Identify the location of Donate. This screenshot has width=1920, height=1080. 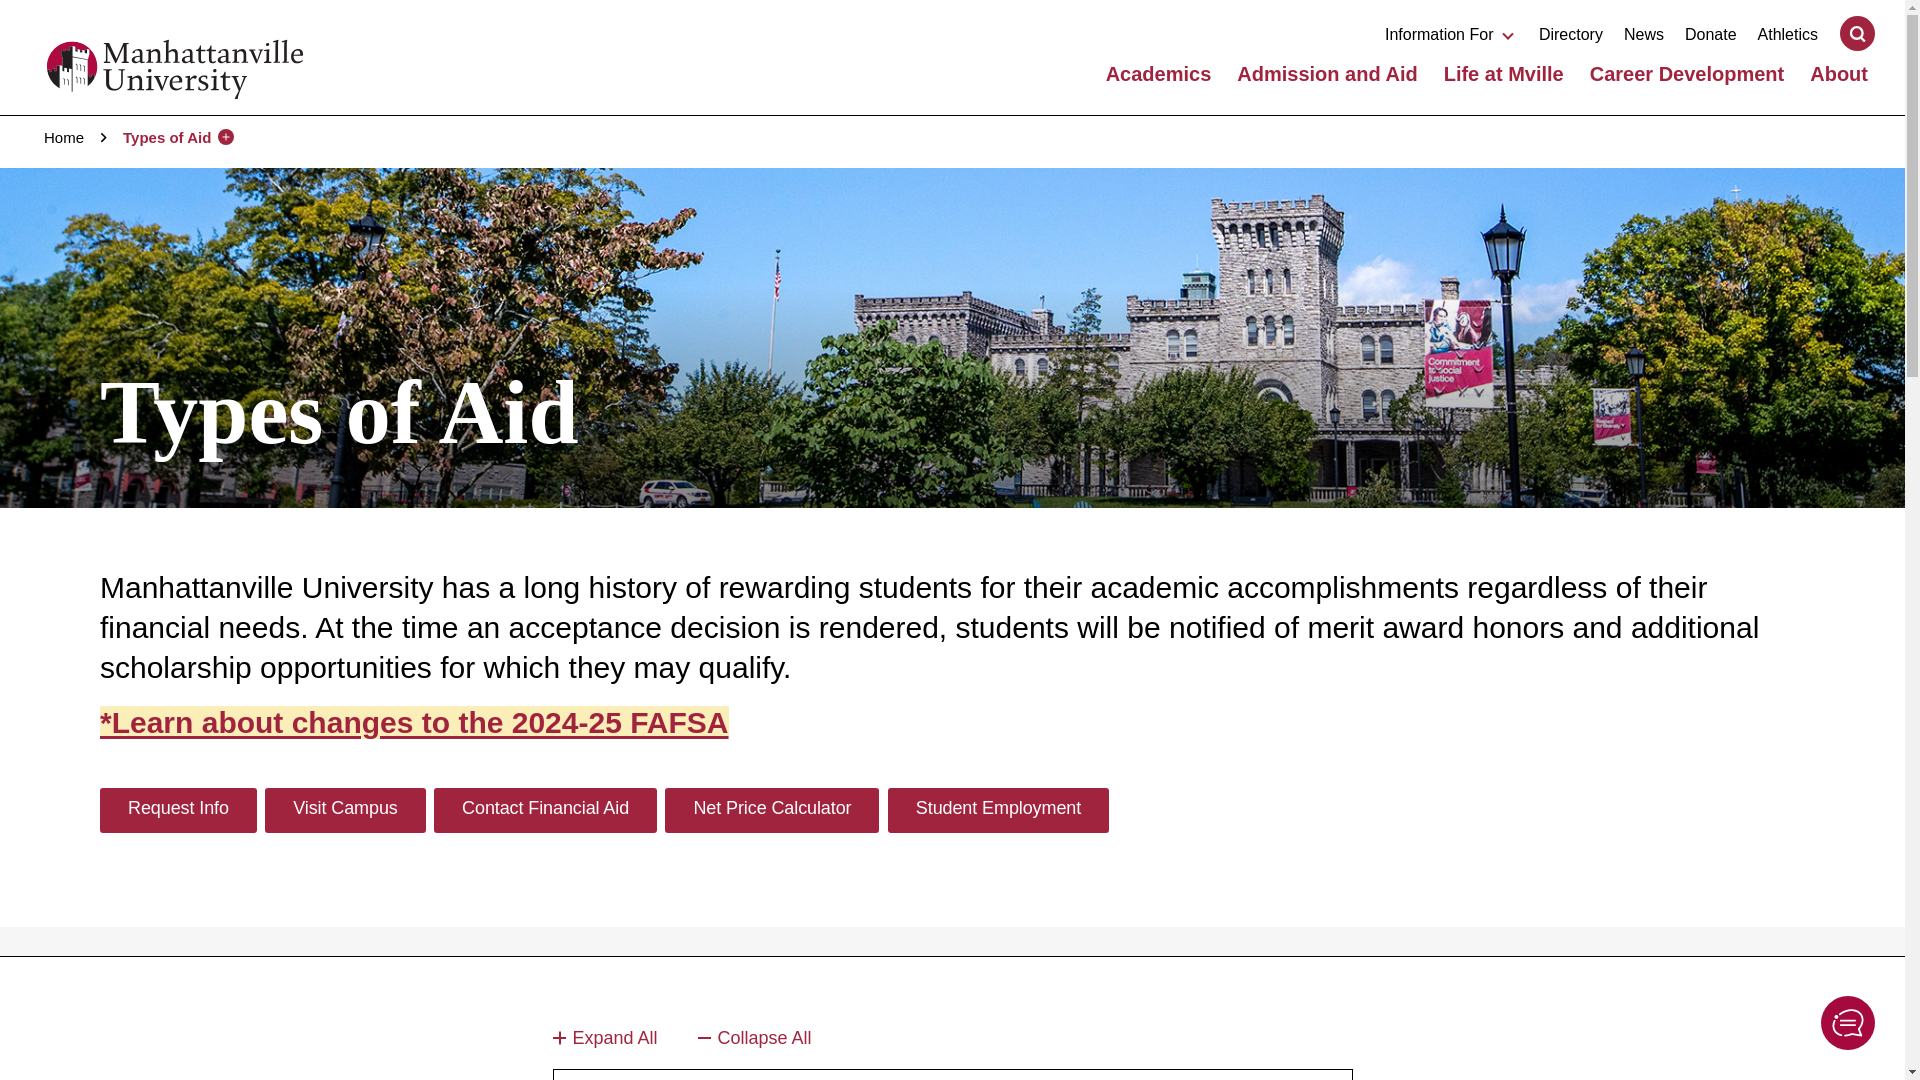
(1711, 34).